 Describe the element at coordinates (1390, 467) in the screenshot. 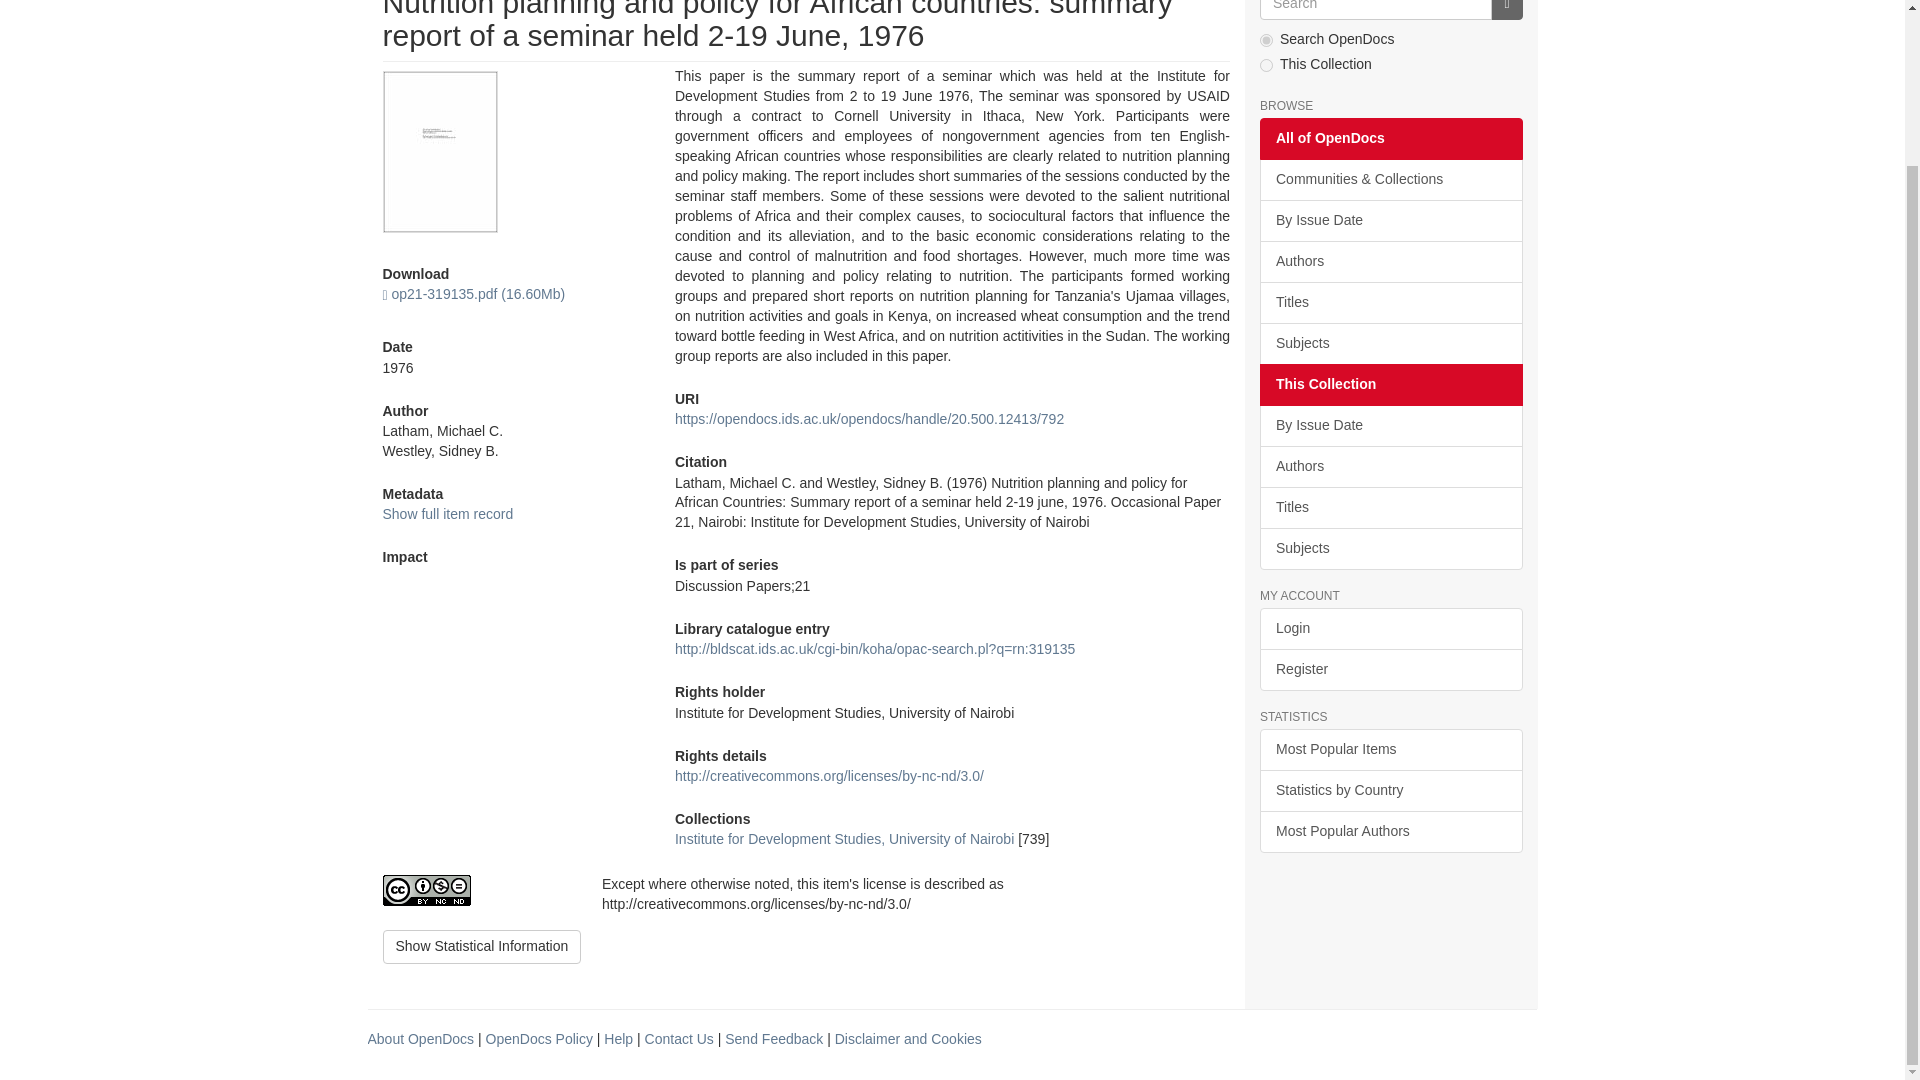

I see `Authors` at that location.